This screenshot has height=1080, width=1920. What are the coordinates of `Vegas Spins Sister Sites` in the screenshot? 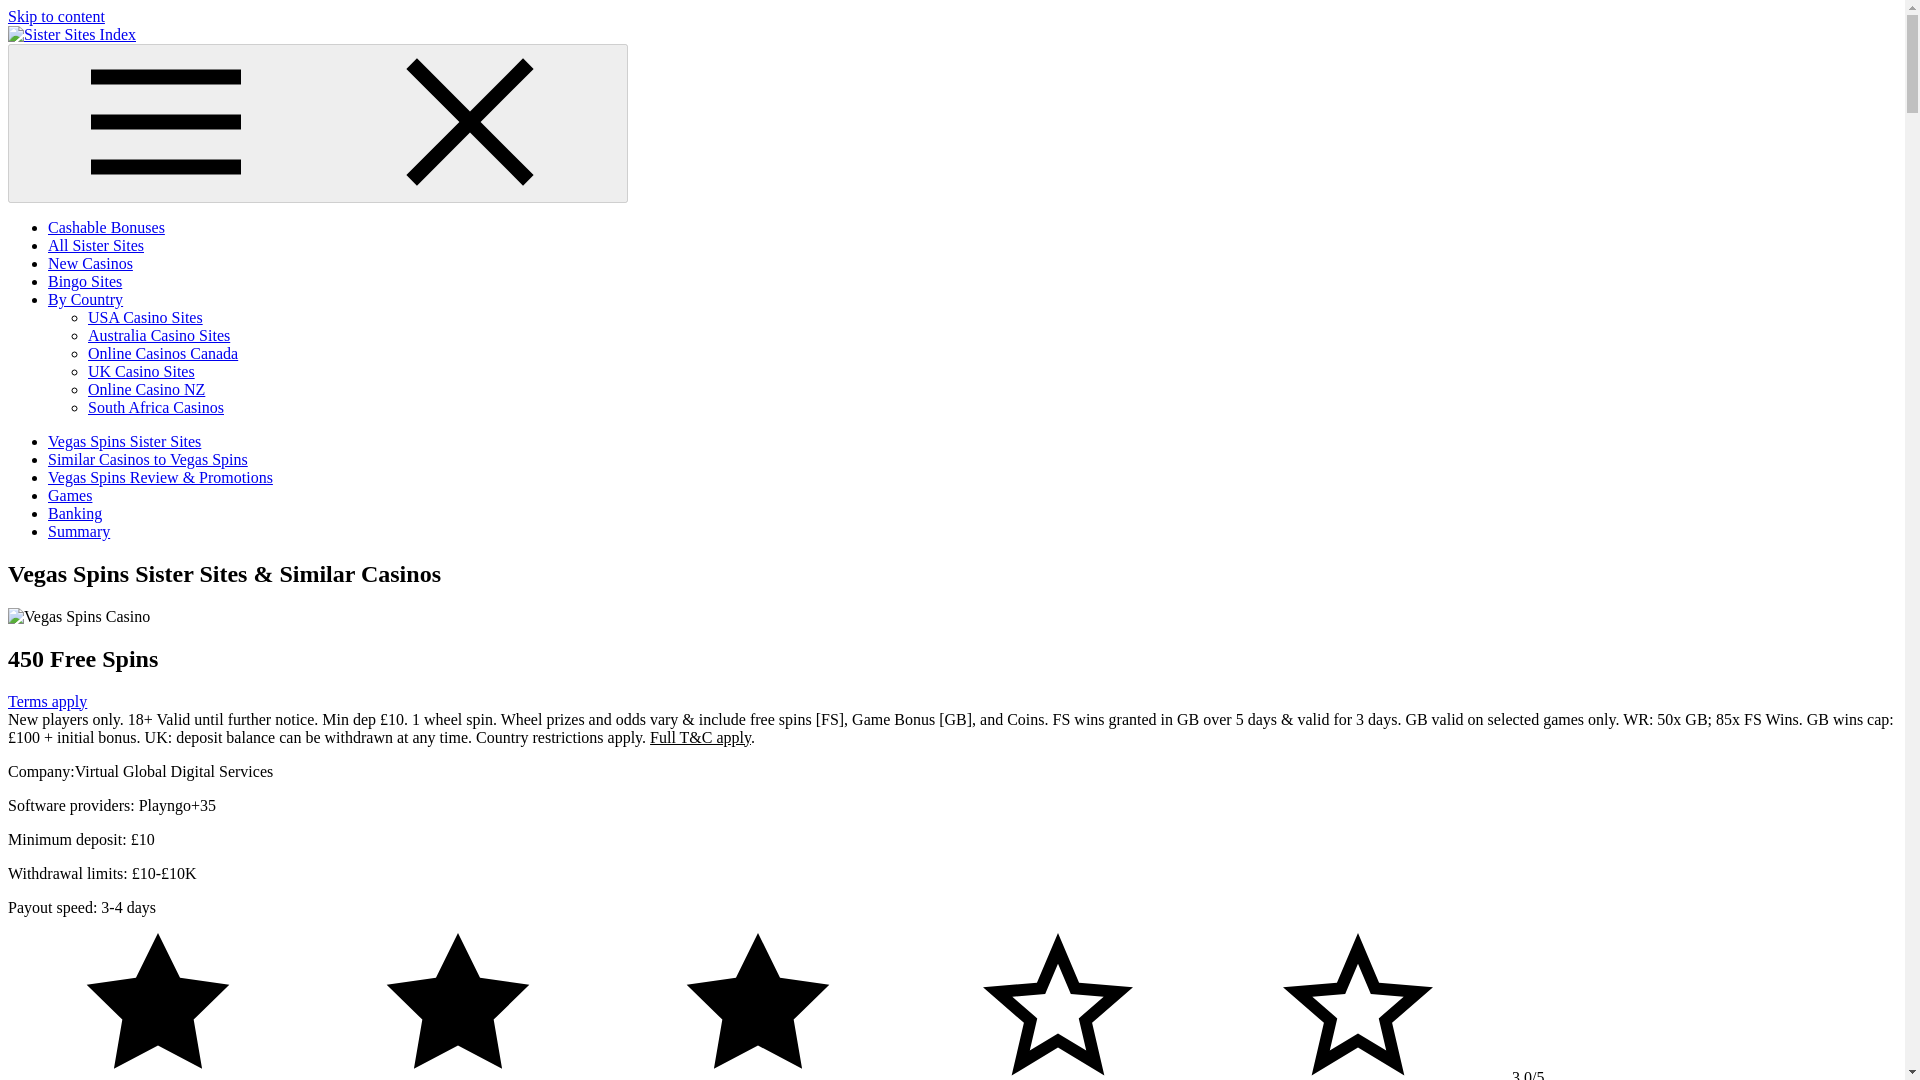 It's located at (124, 442).